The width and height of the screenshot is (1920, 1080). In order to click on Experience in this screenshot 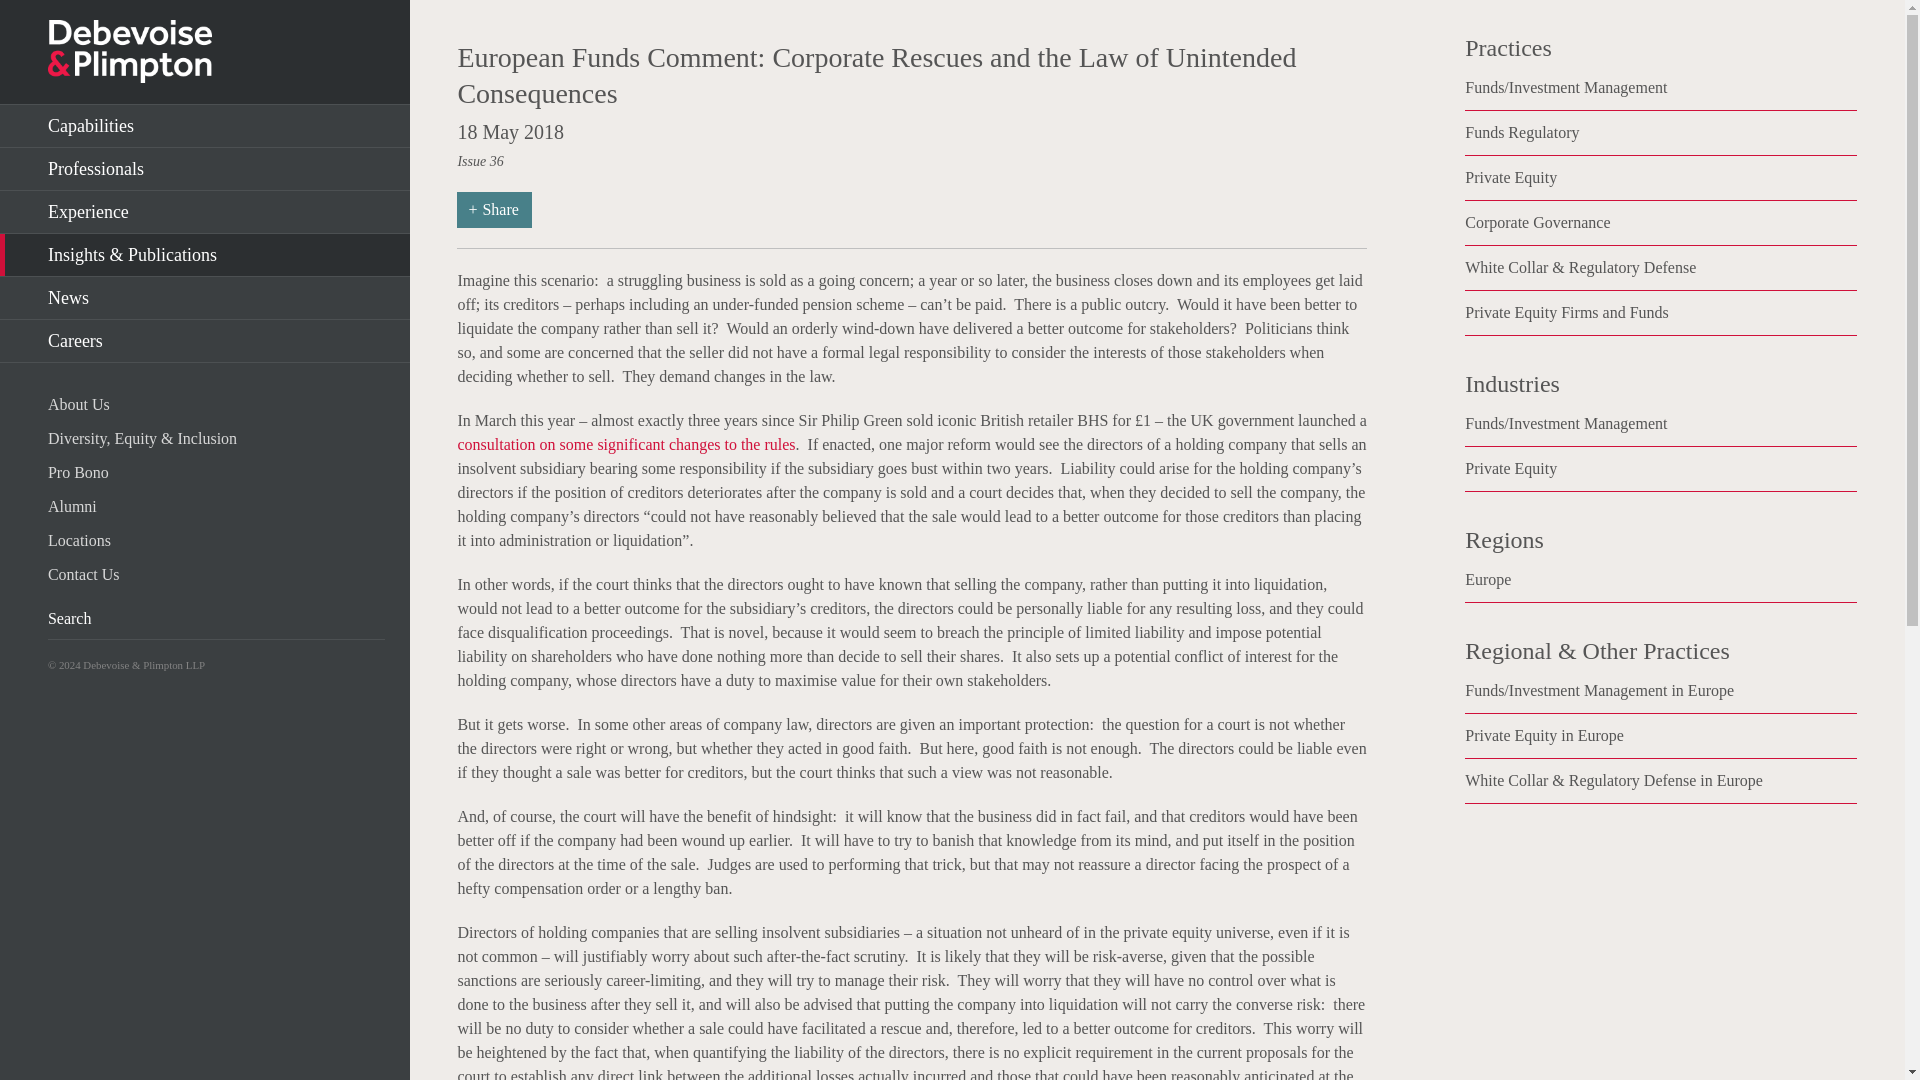, I will do `click(205, 212)`.